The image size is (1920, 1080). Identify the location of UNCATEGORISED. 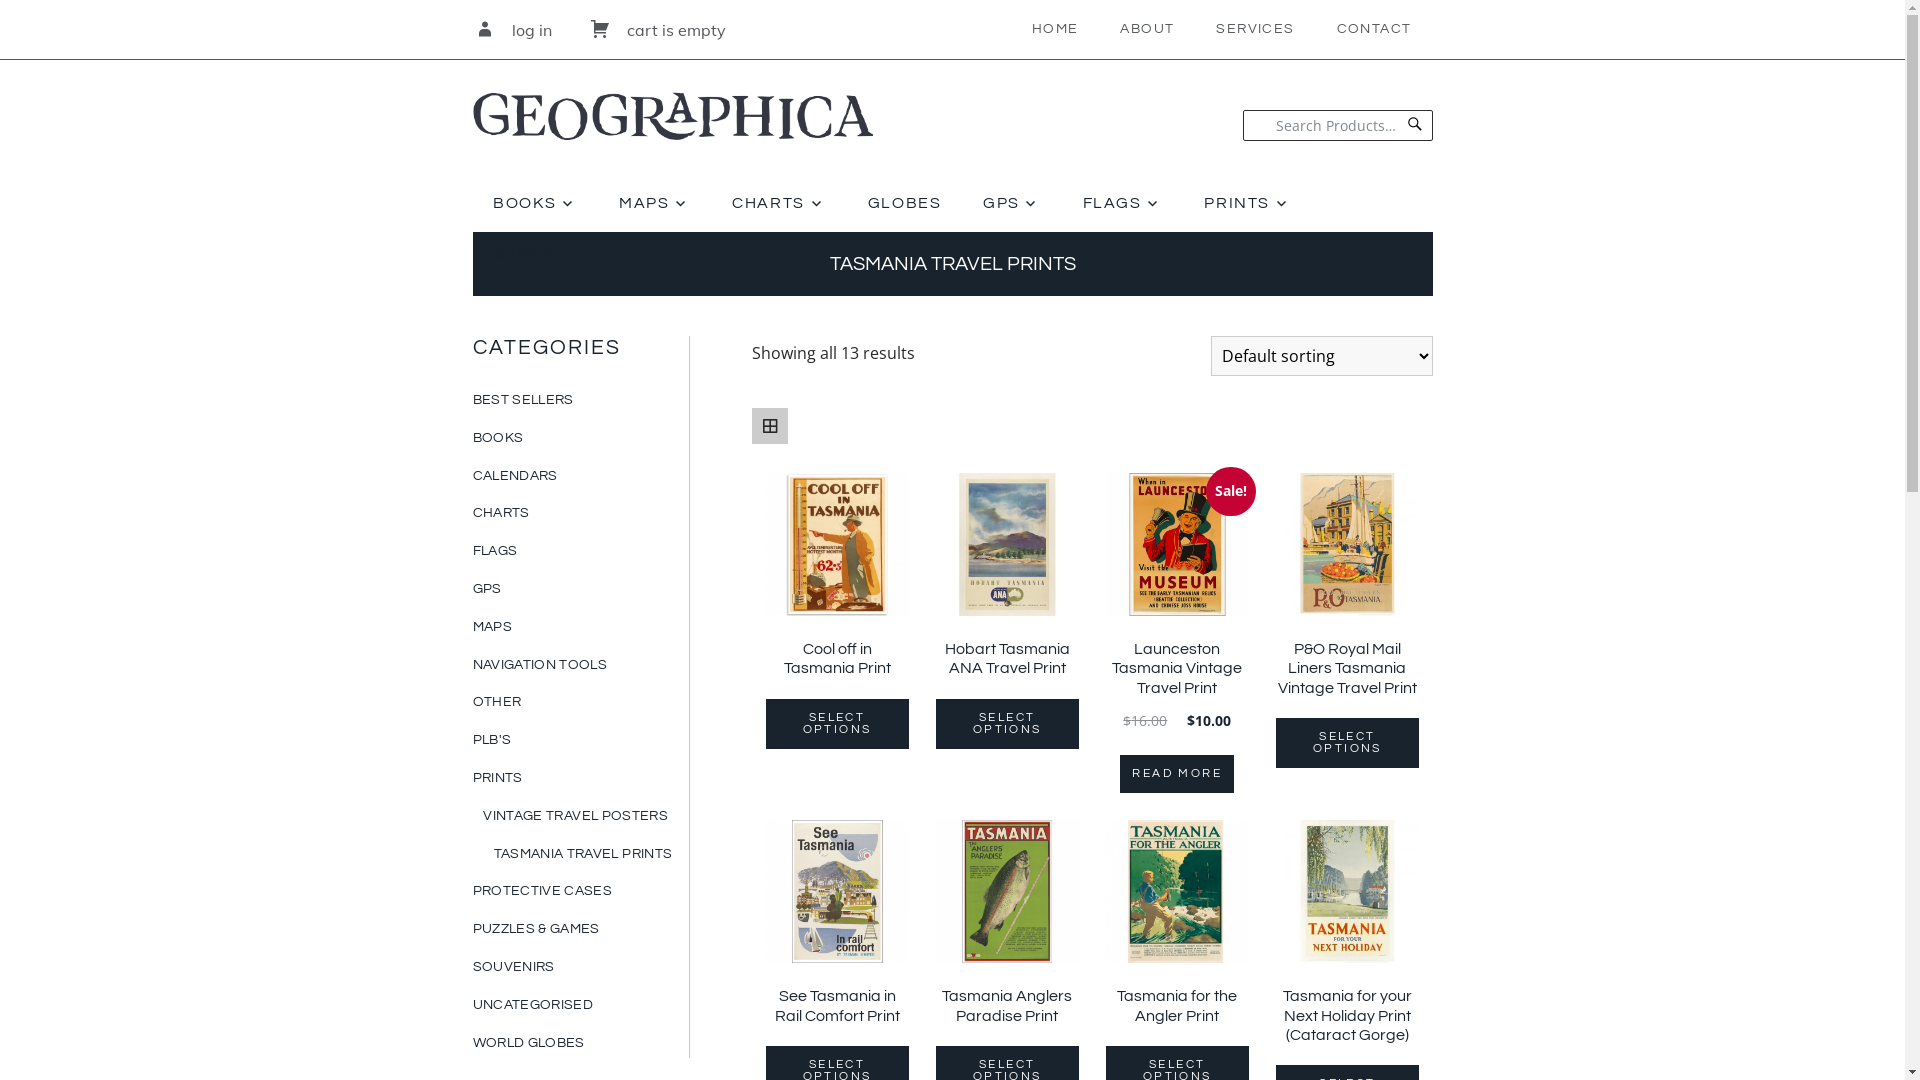
(532, 1005).